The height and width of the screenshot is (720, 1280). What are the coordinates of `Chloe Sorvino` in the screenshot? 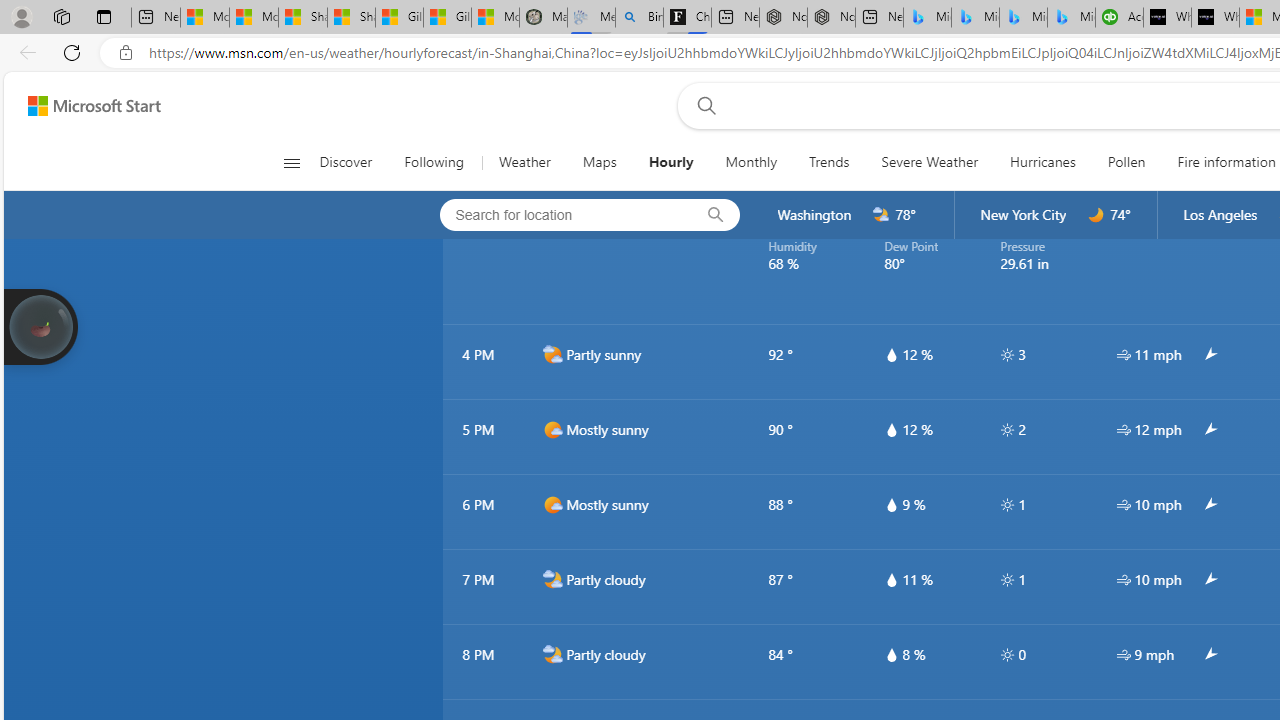 It's located at (687, 18).